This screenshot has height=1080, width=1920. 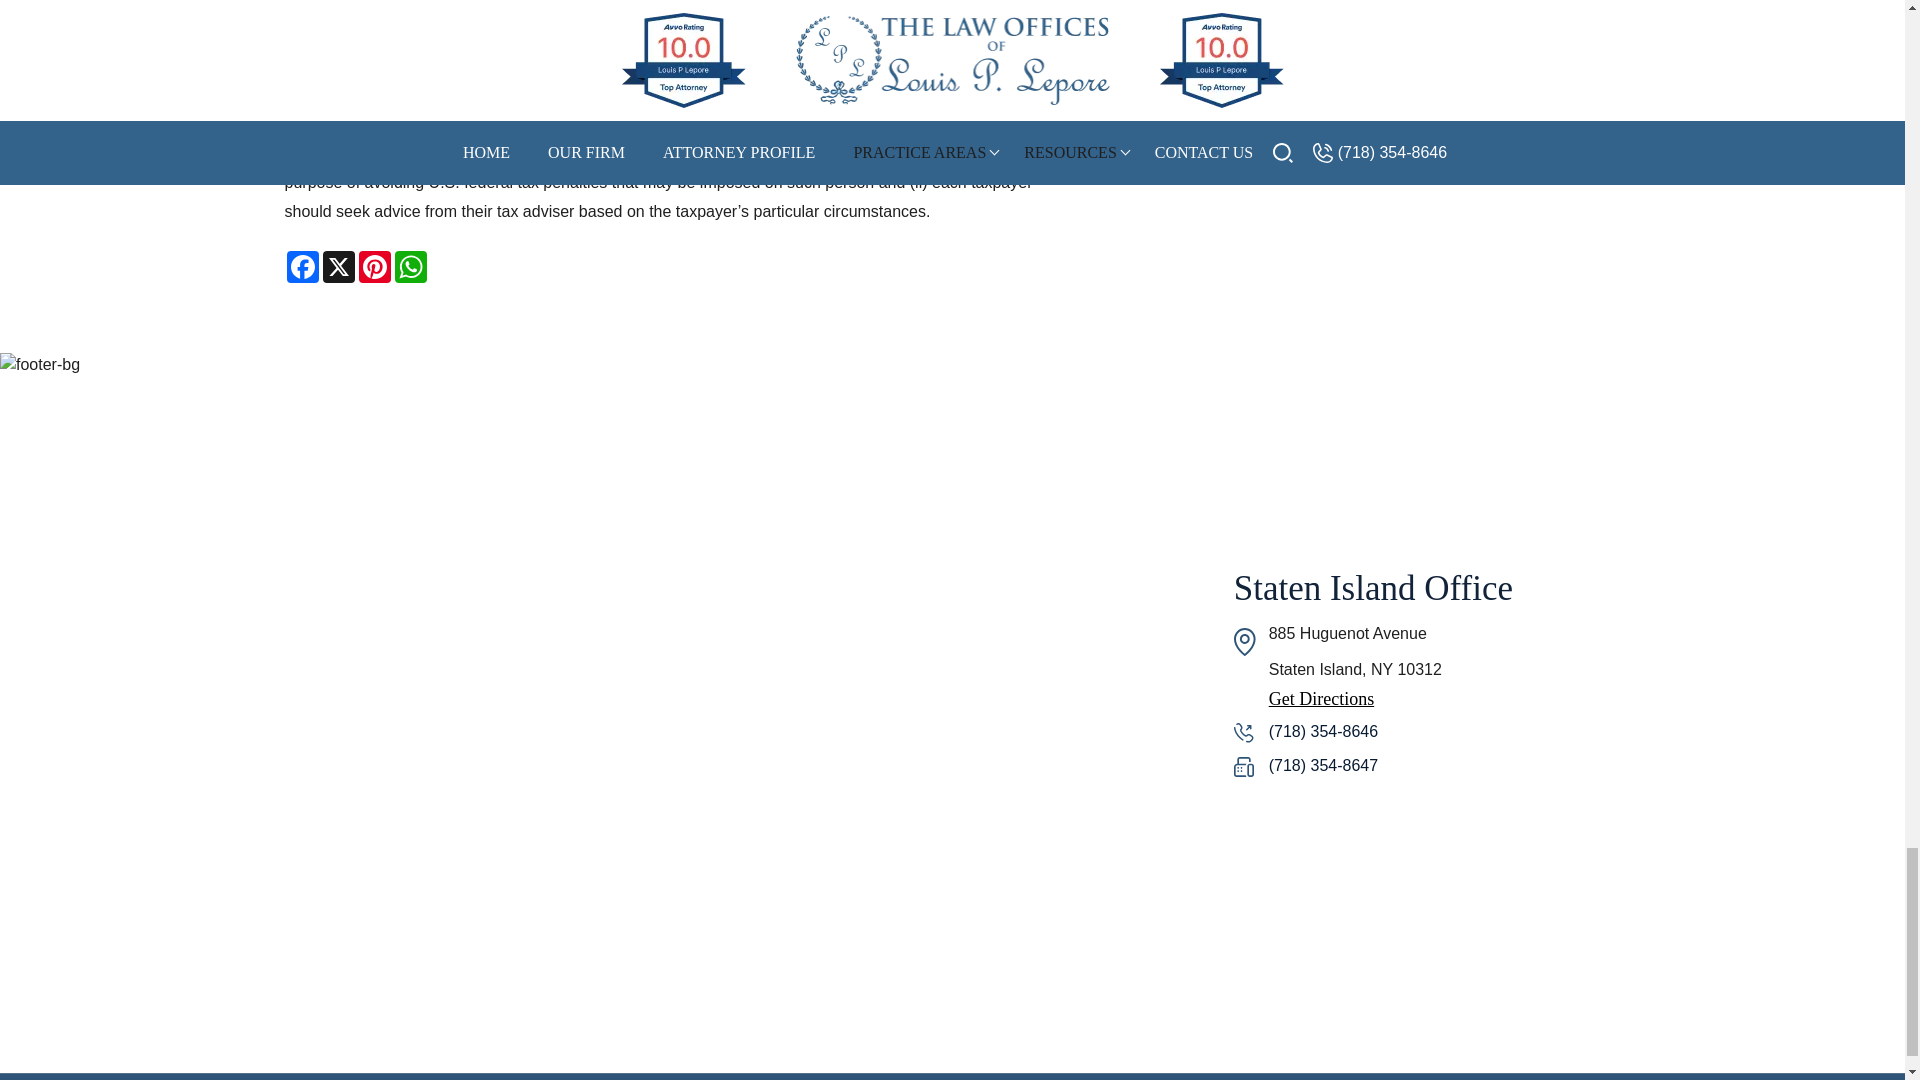 I want to click on WhatsApp, so click(x=410, y=266).